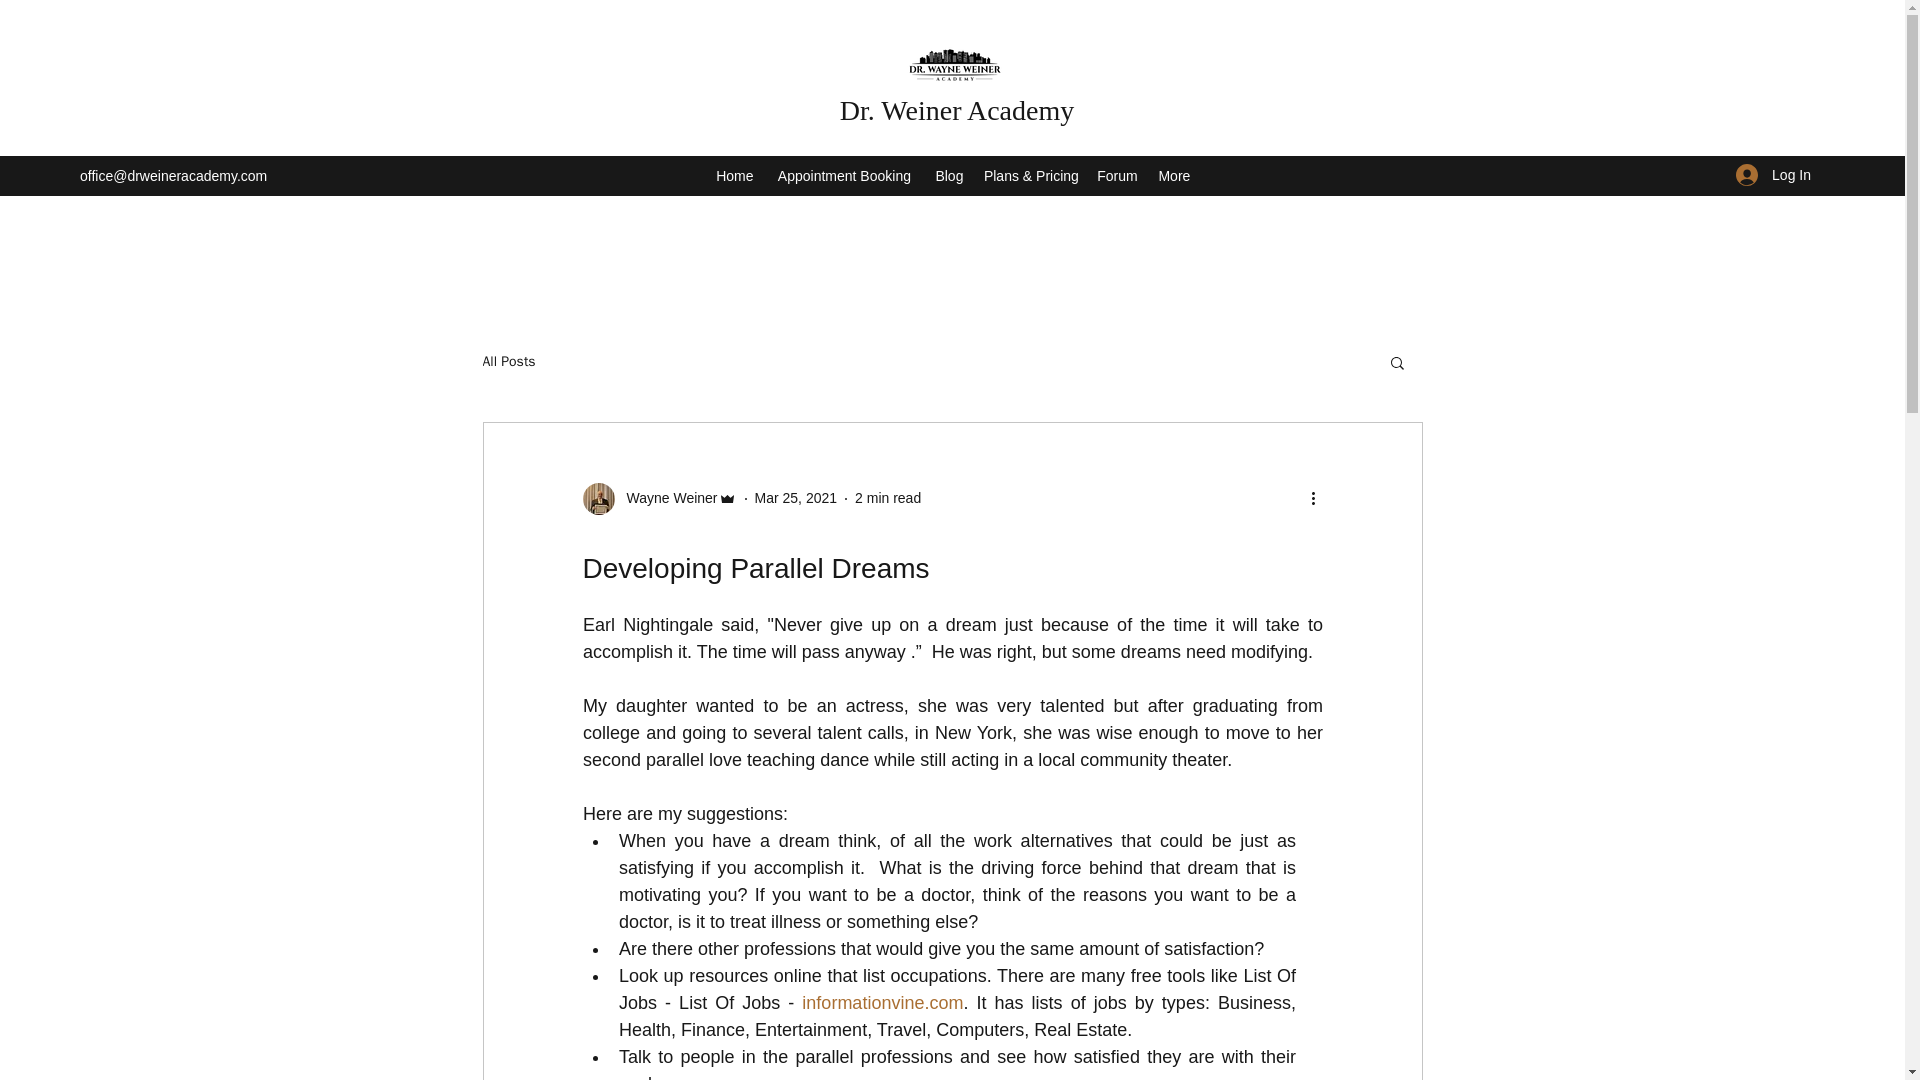 The image size is (1920, 1080). I want to click on Log In, so click(1774, 175).